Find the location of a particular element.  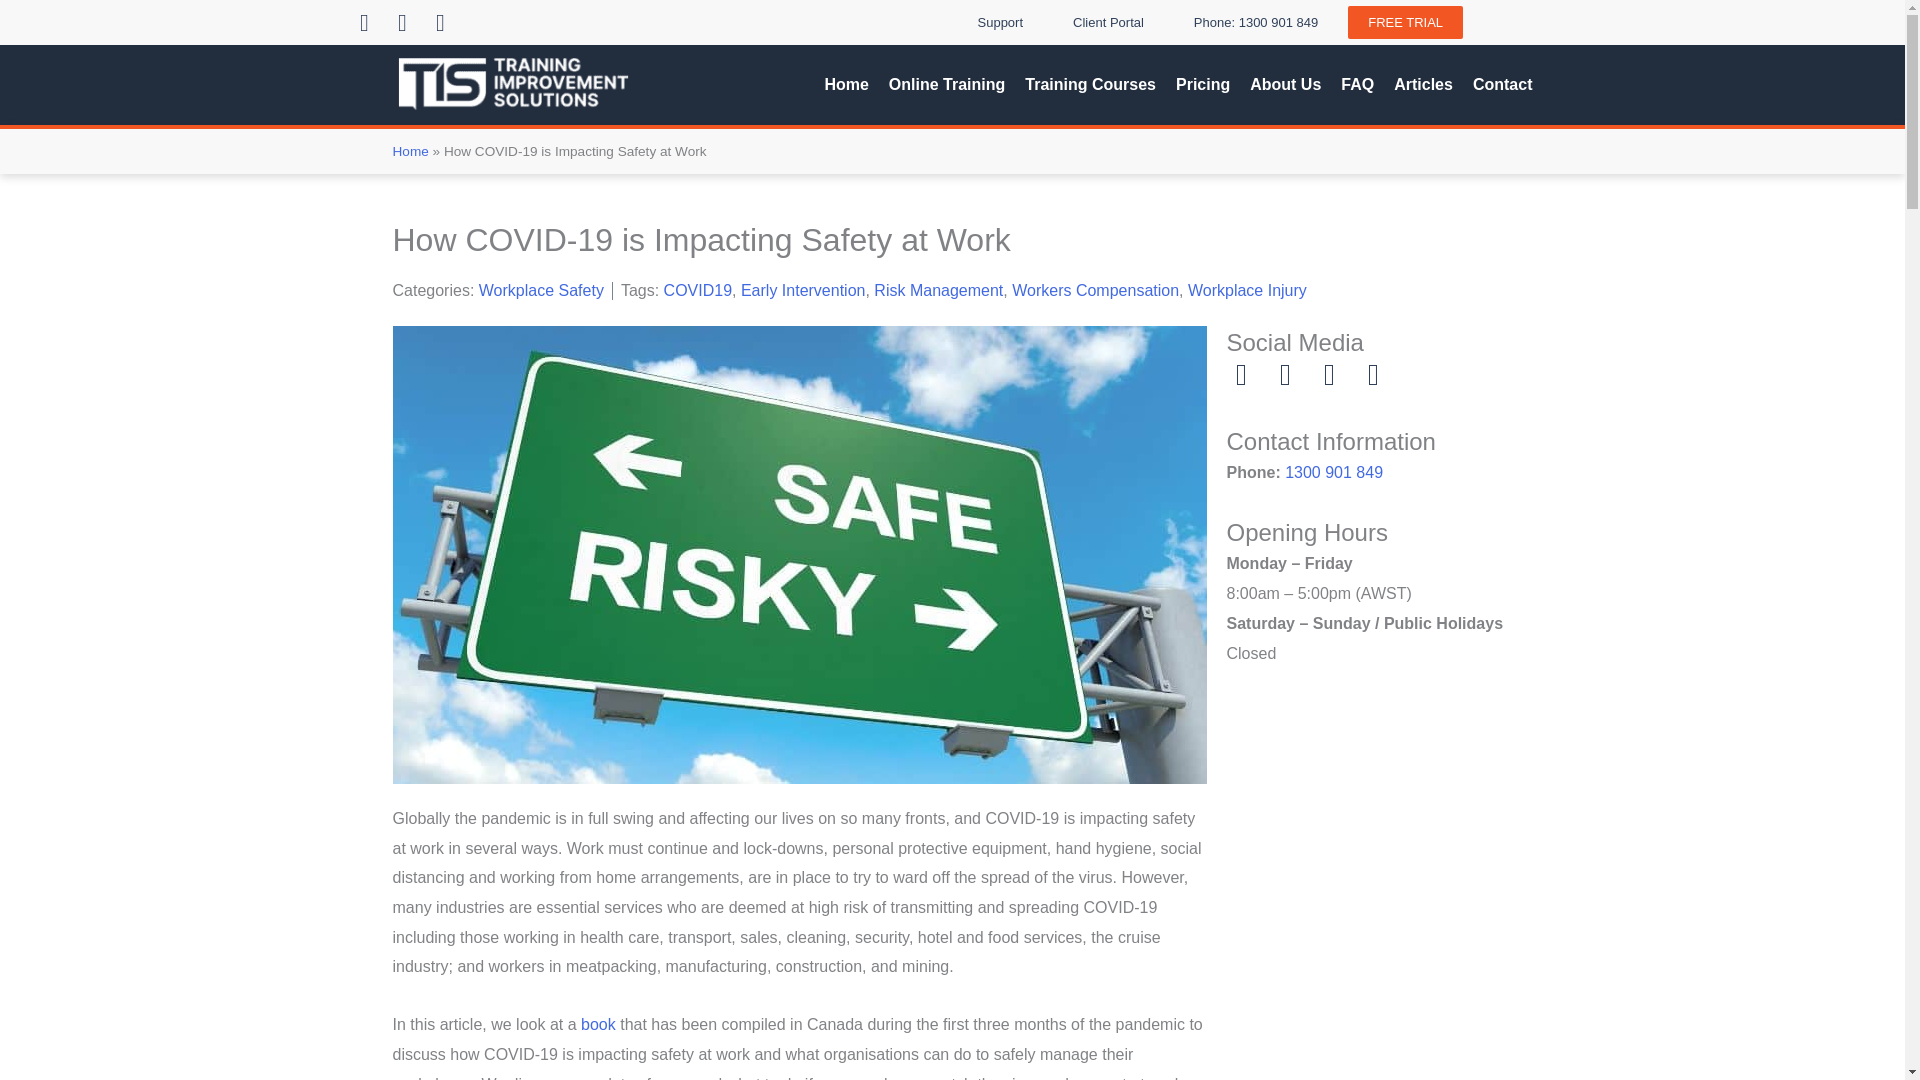

Facebook-square is located at coordinates (402, 21).